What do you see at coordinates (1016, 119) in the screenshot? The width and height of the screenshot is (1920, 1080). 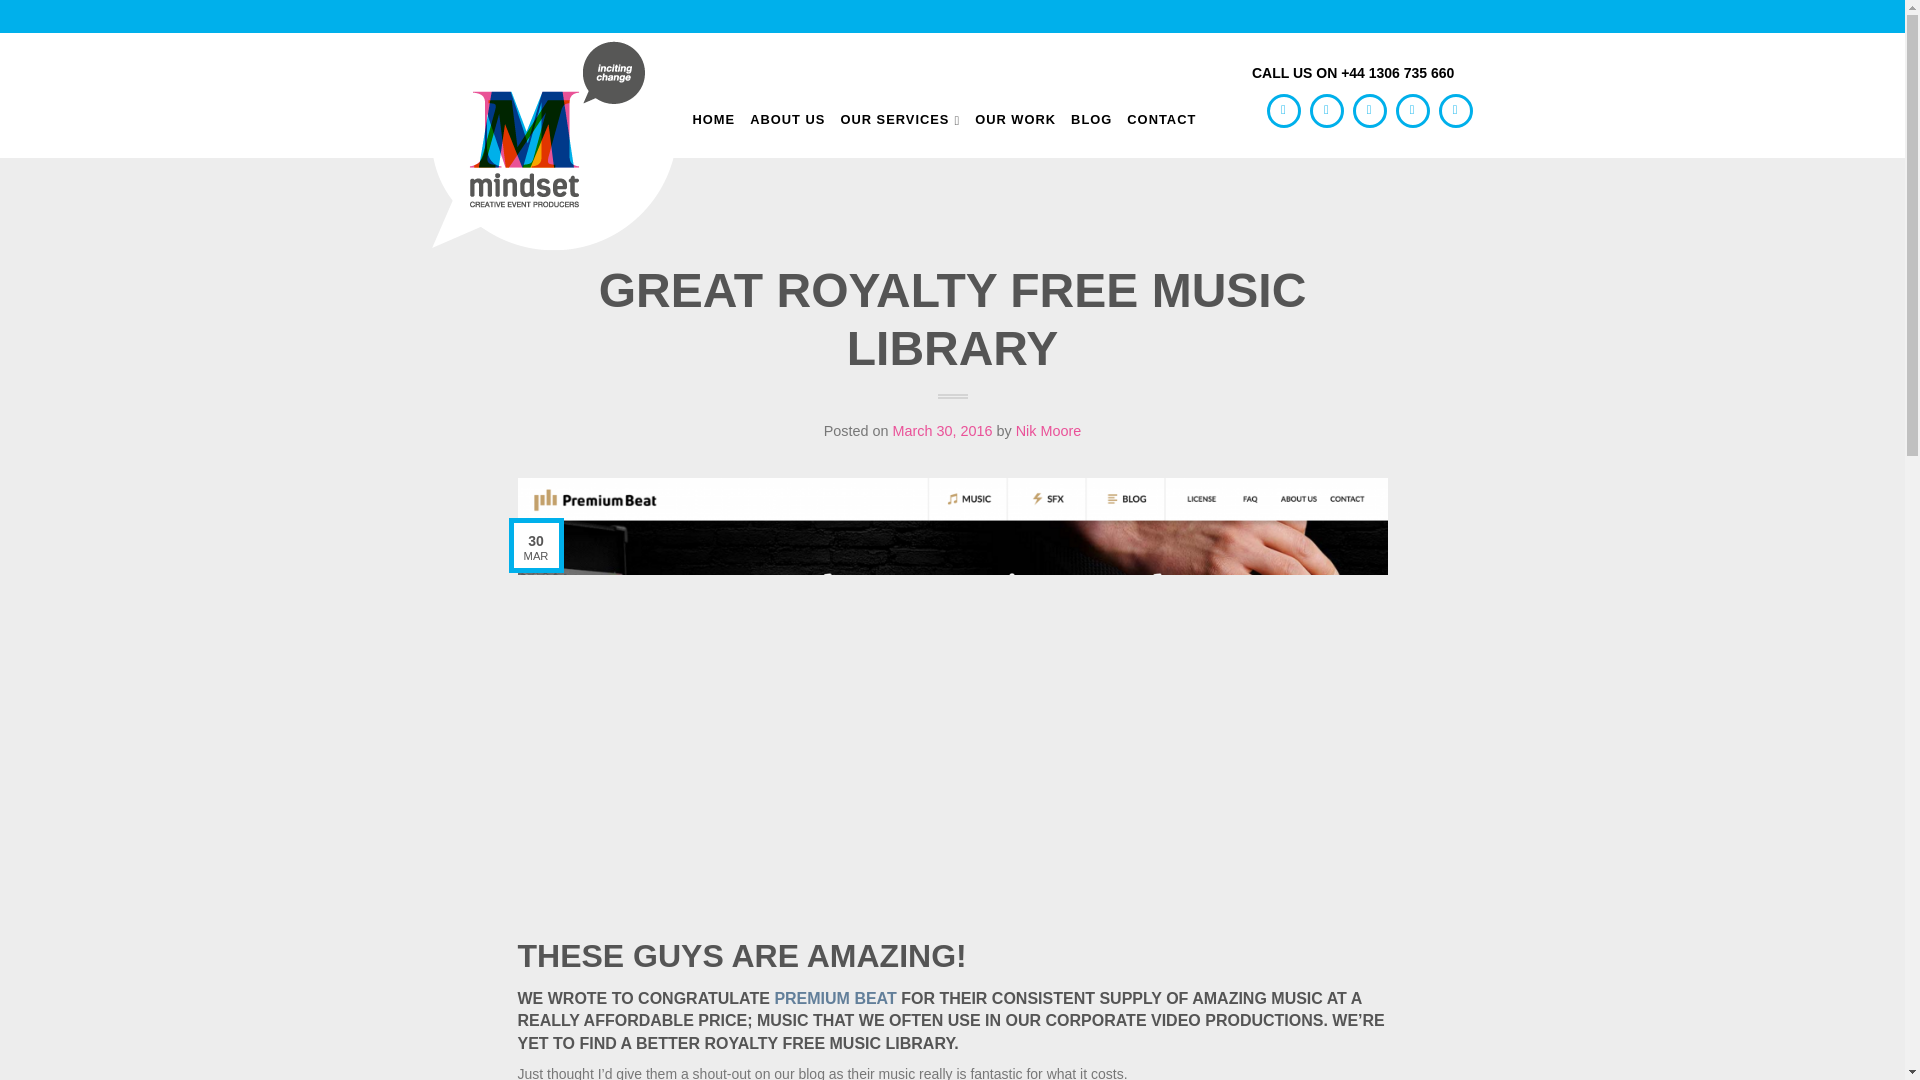 I see `OUR WORK` at bounding box center [1016, 119].